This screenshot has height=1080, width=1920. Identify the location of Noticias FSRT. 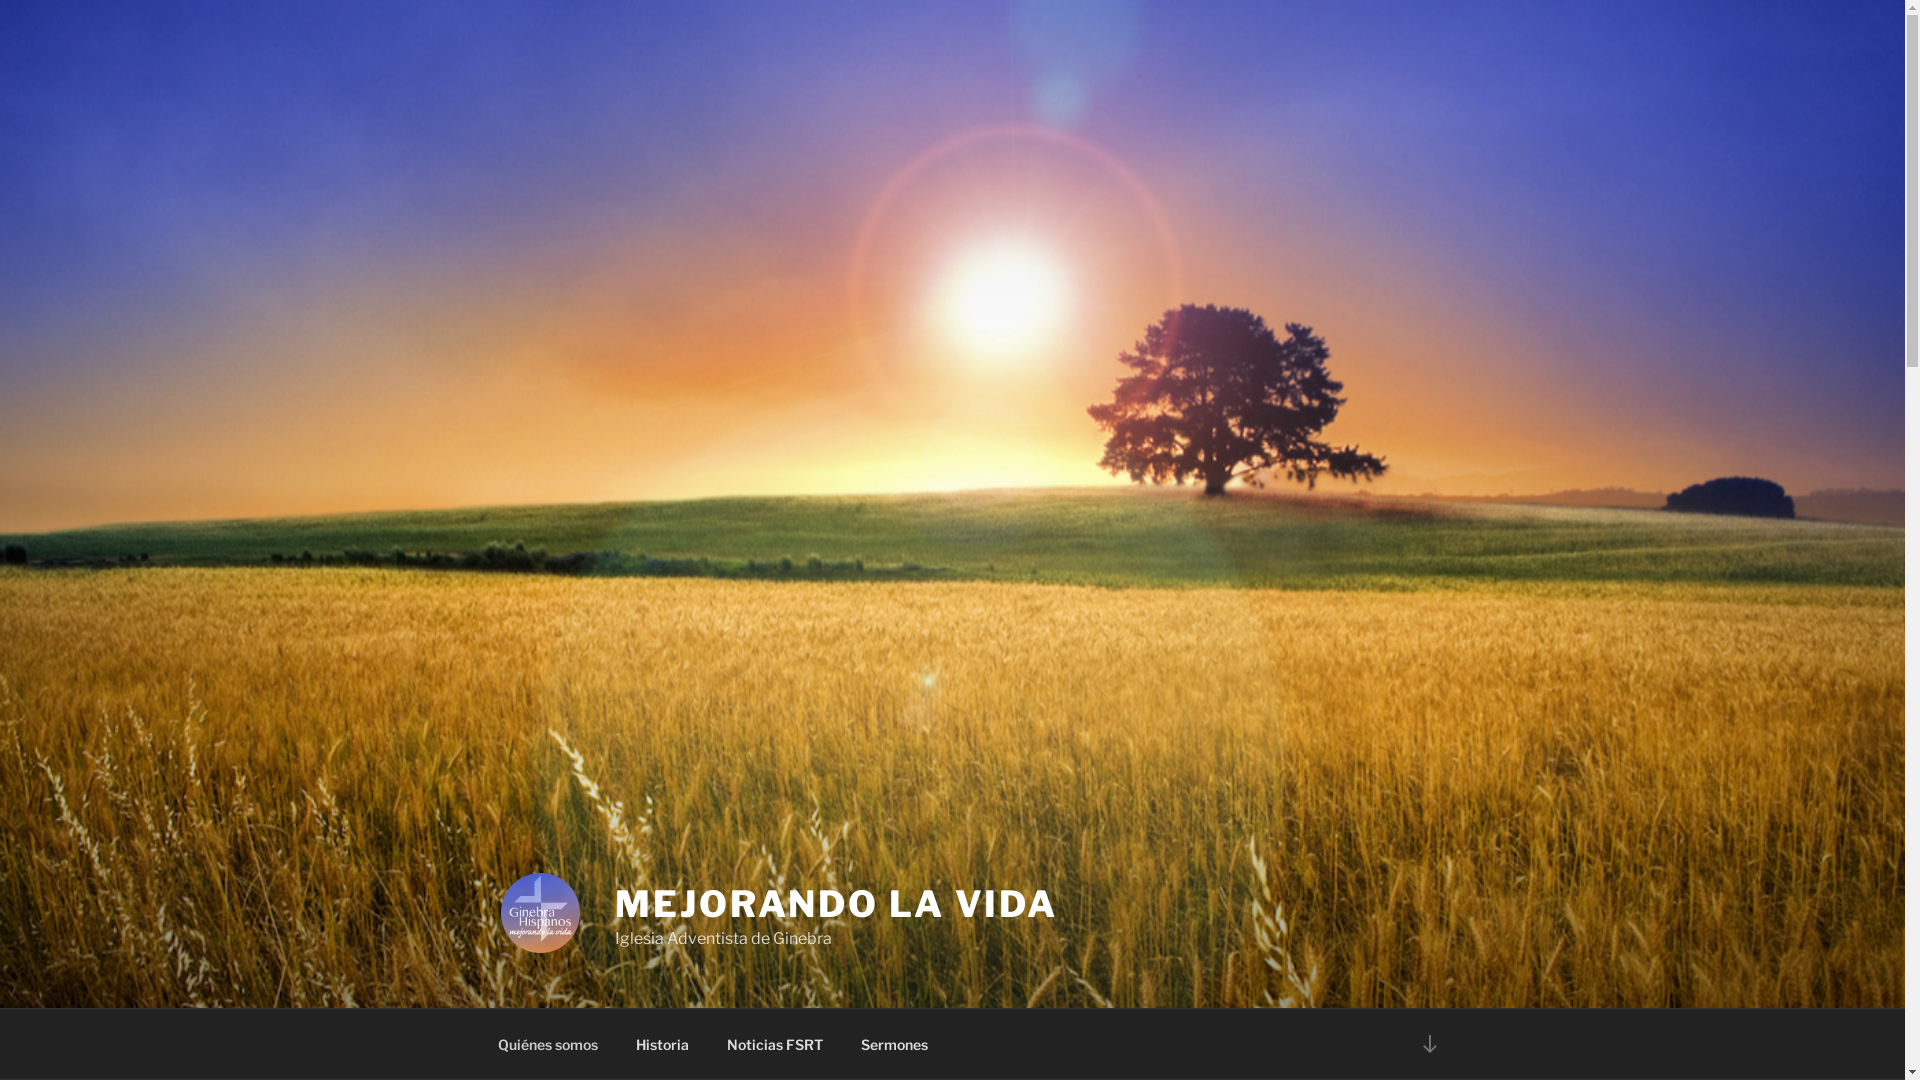
(776, 1044).